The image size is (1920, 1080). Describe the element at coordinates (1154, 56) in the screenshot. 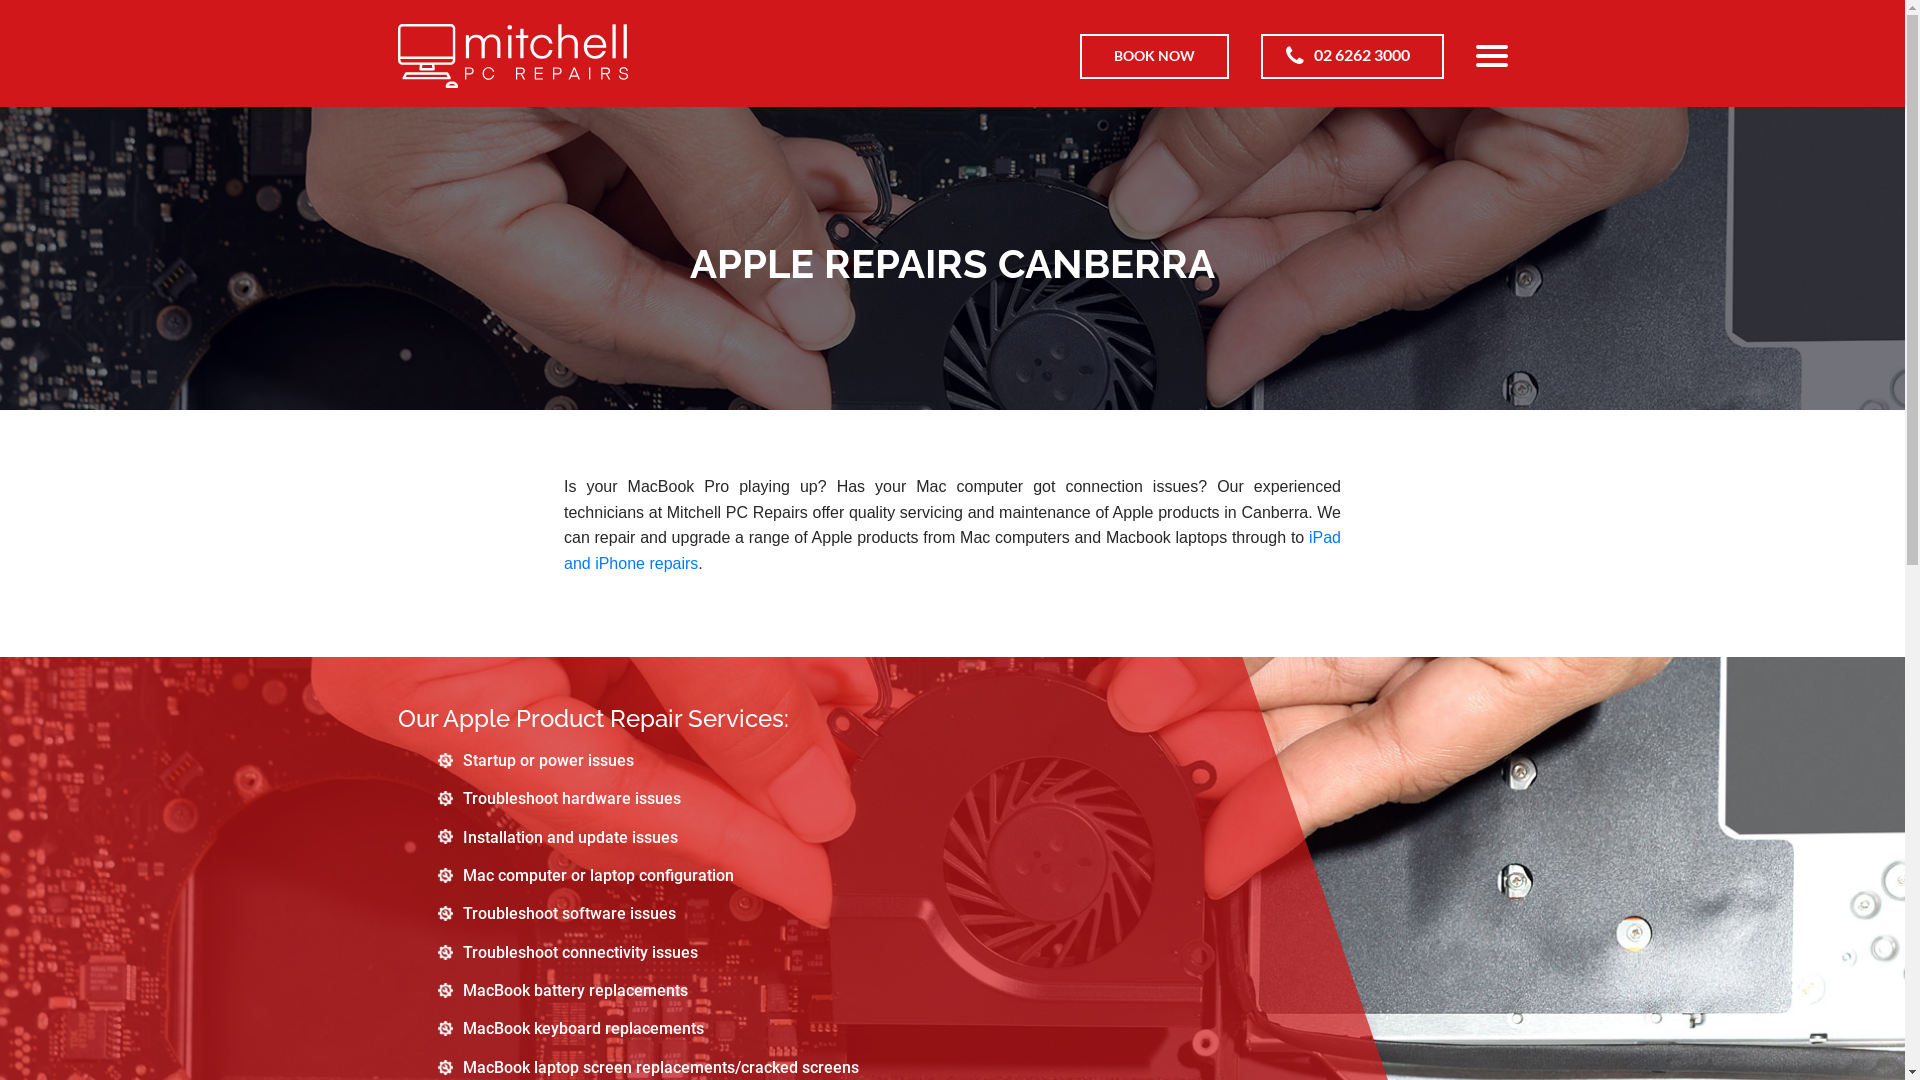

I see `BOOK NOW` at that location.